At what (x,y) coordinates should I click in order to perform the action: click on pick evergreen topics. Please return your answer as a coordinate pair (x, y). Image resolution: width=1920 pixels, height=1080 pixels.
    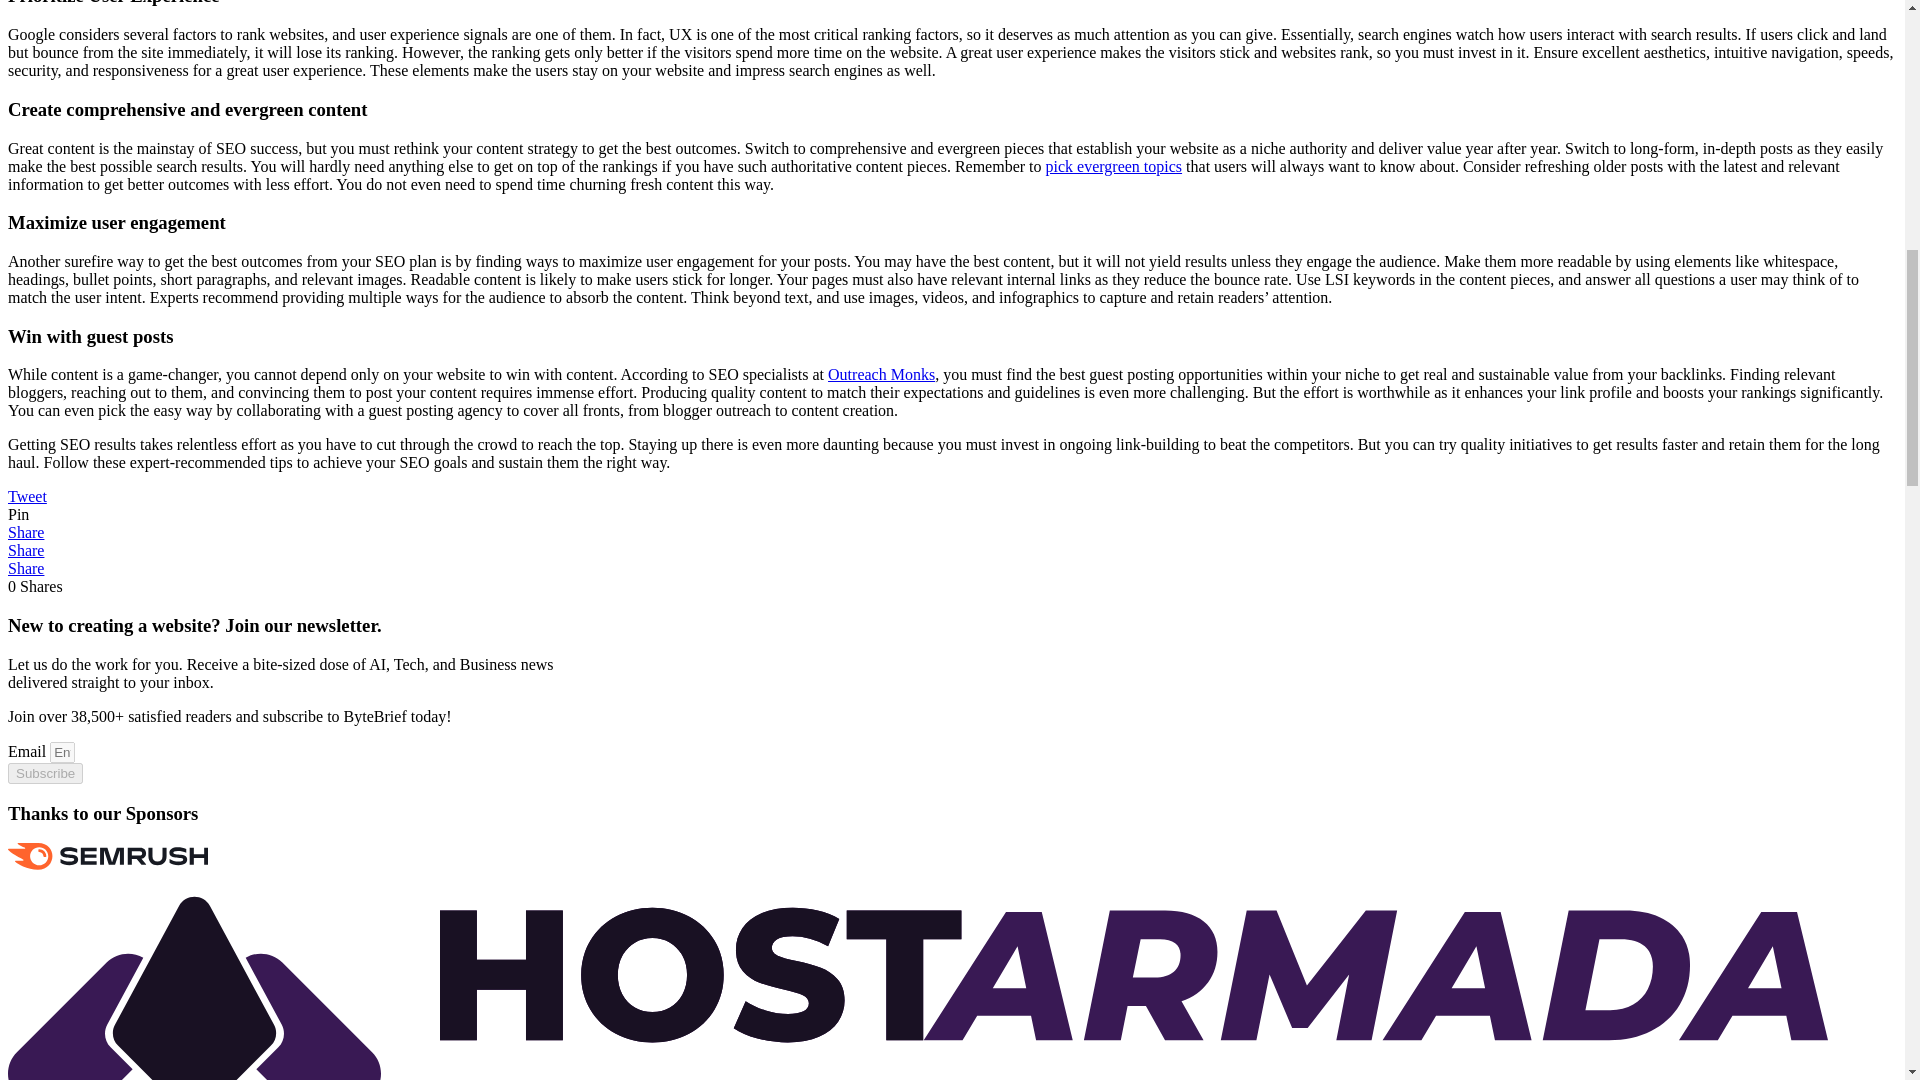
    Looking at the image, I should click on (1114, 166).